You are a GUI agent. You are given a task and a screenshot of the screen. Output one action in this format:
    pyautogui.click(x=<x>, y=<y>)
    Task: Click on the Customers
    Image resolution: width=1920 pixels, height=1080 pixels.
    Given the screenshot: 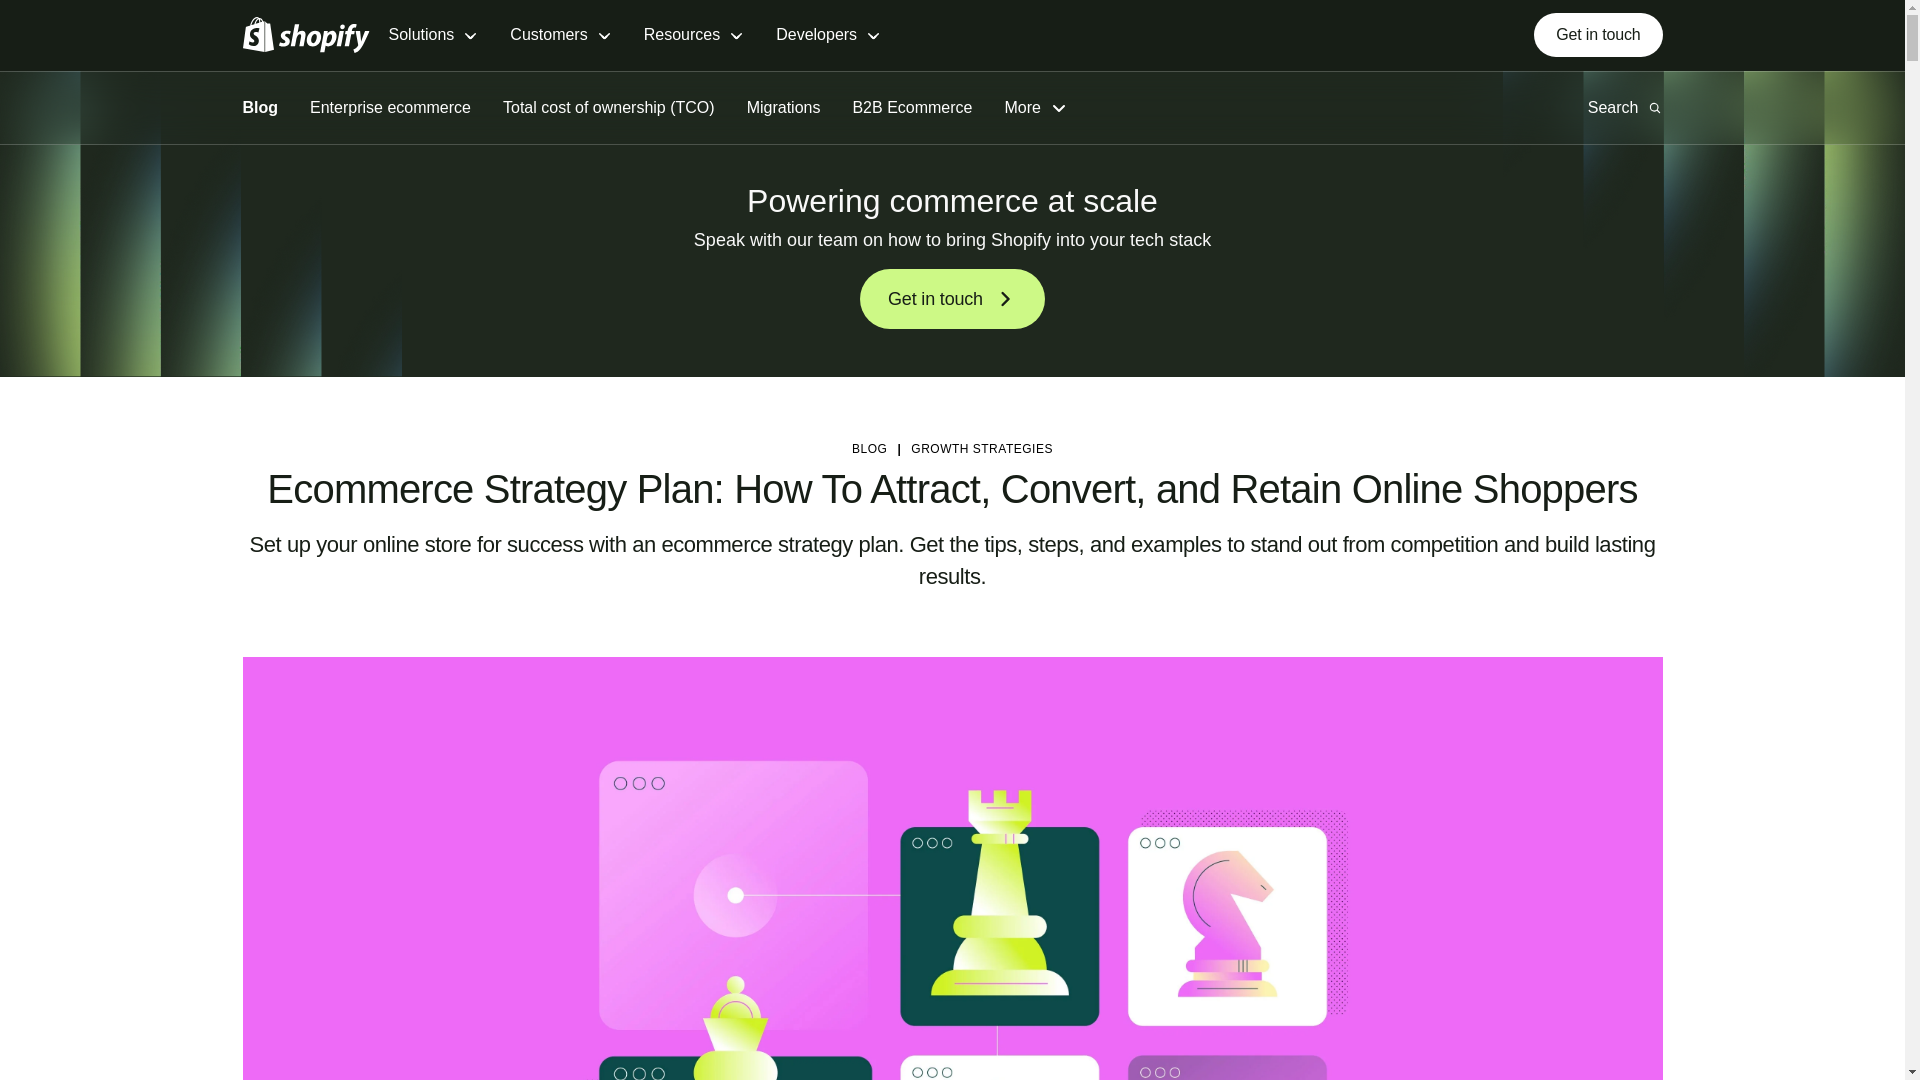 What is the action you would take?
    pyautogui.click(x=560, y=36)
    